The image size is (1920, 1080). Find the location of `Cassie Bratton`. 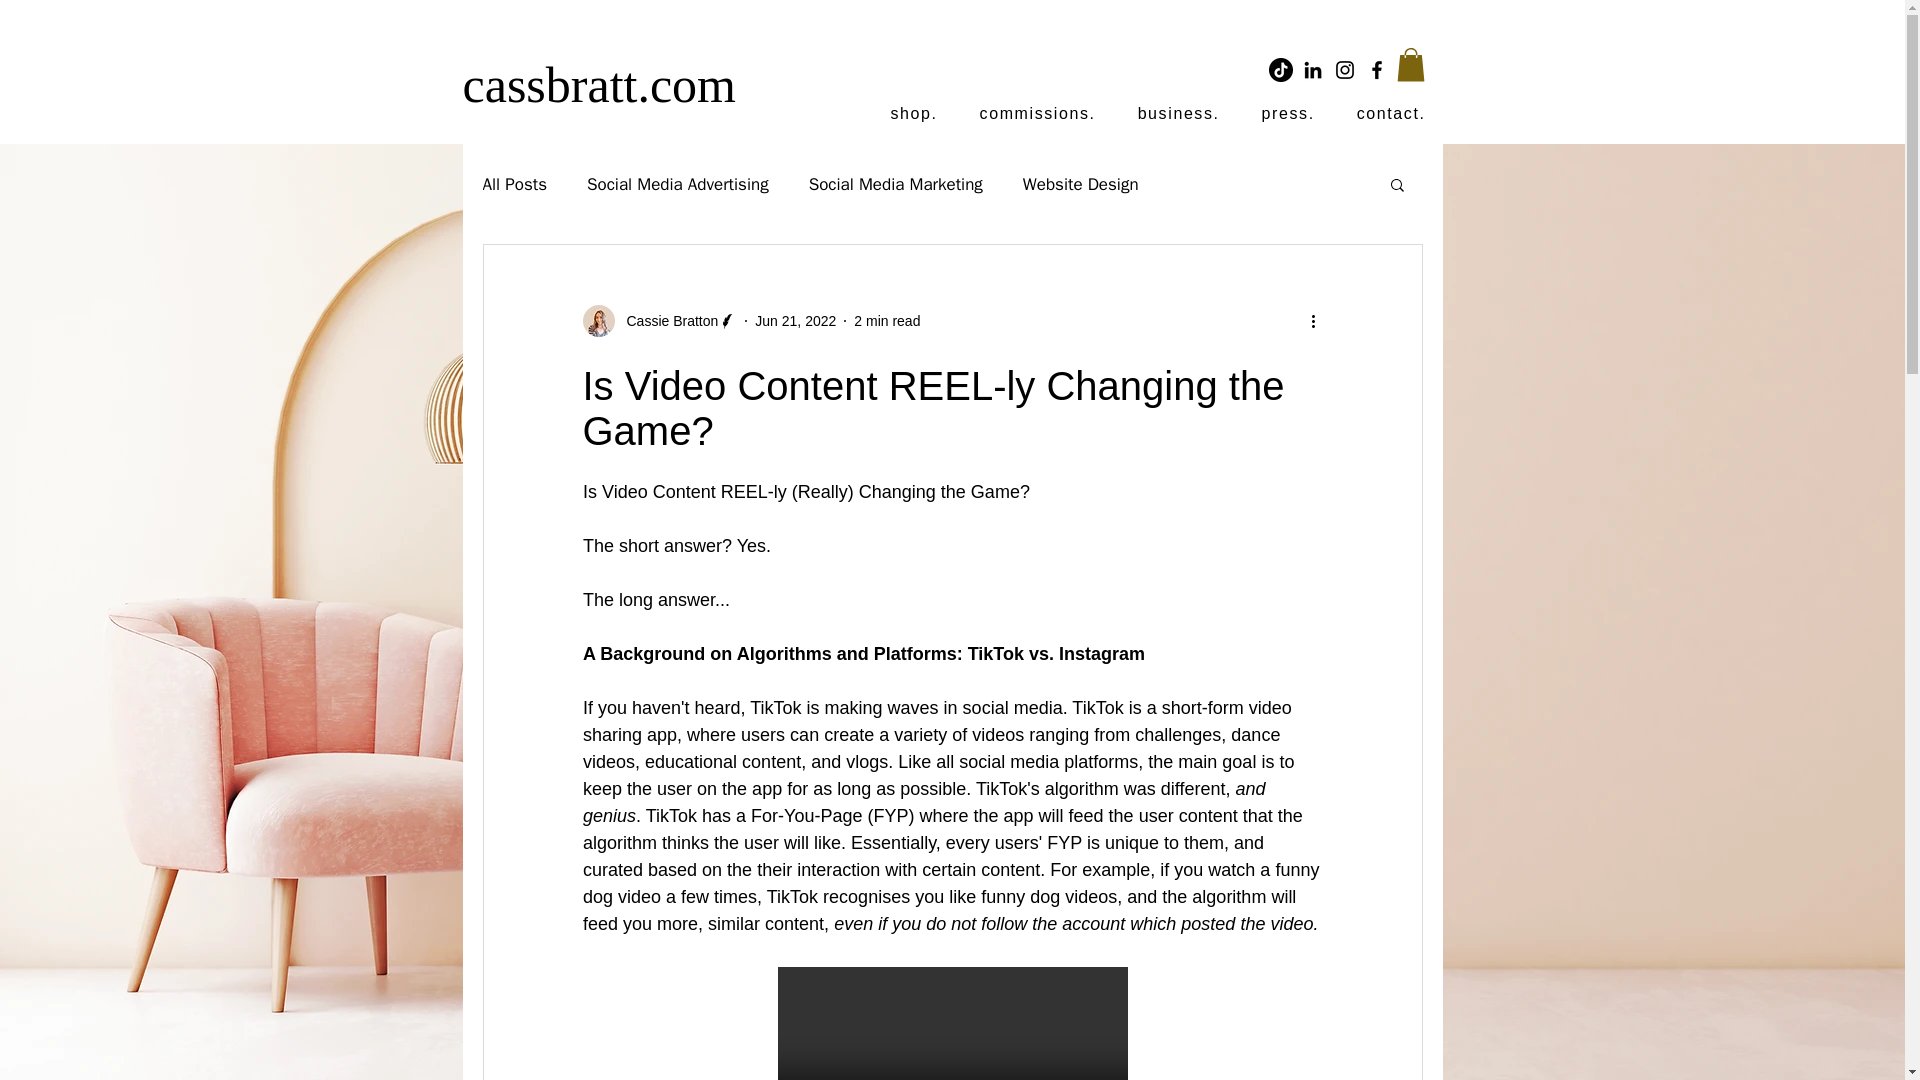

Cassie Bratton is located at coordinates (666, 320).